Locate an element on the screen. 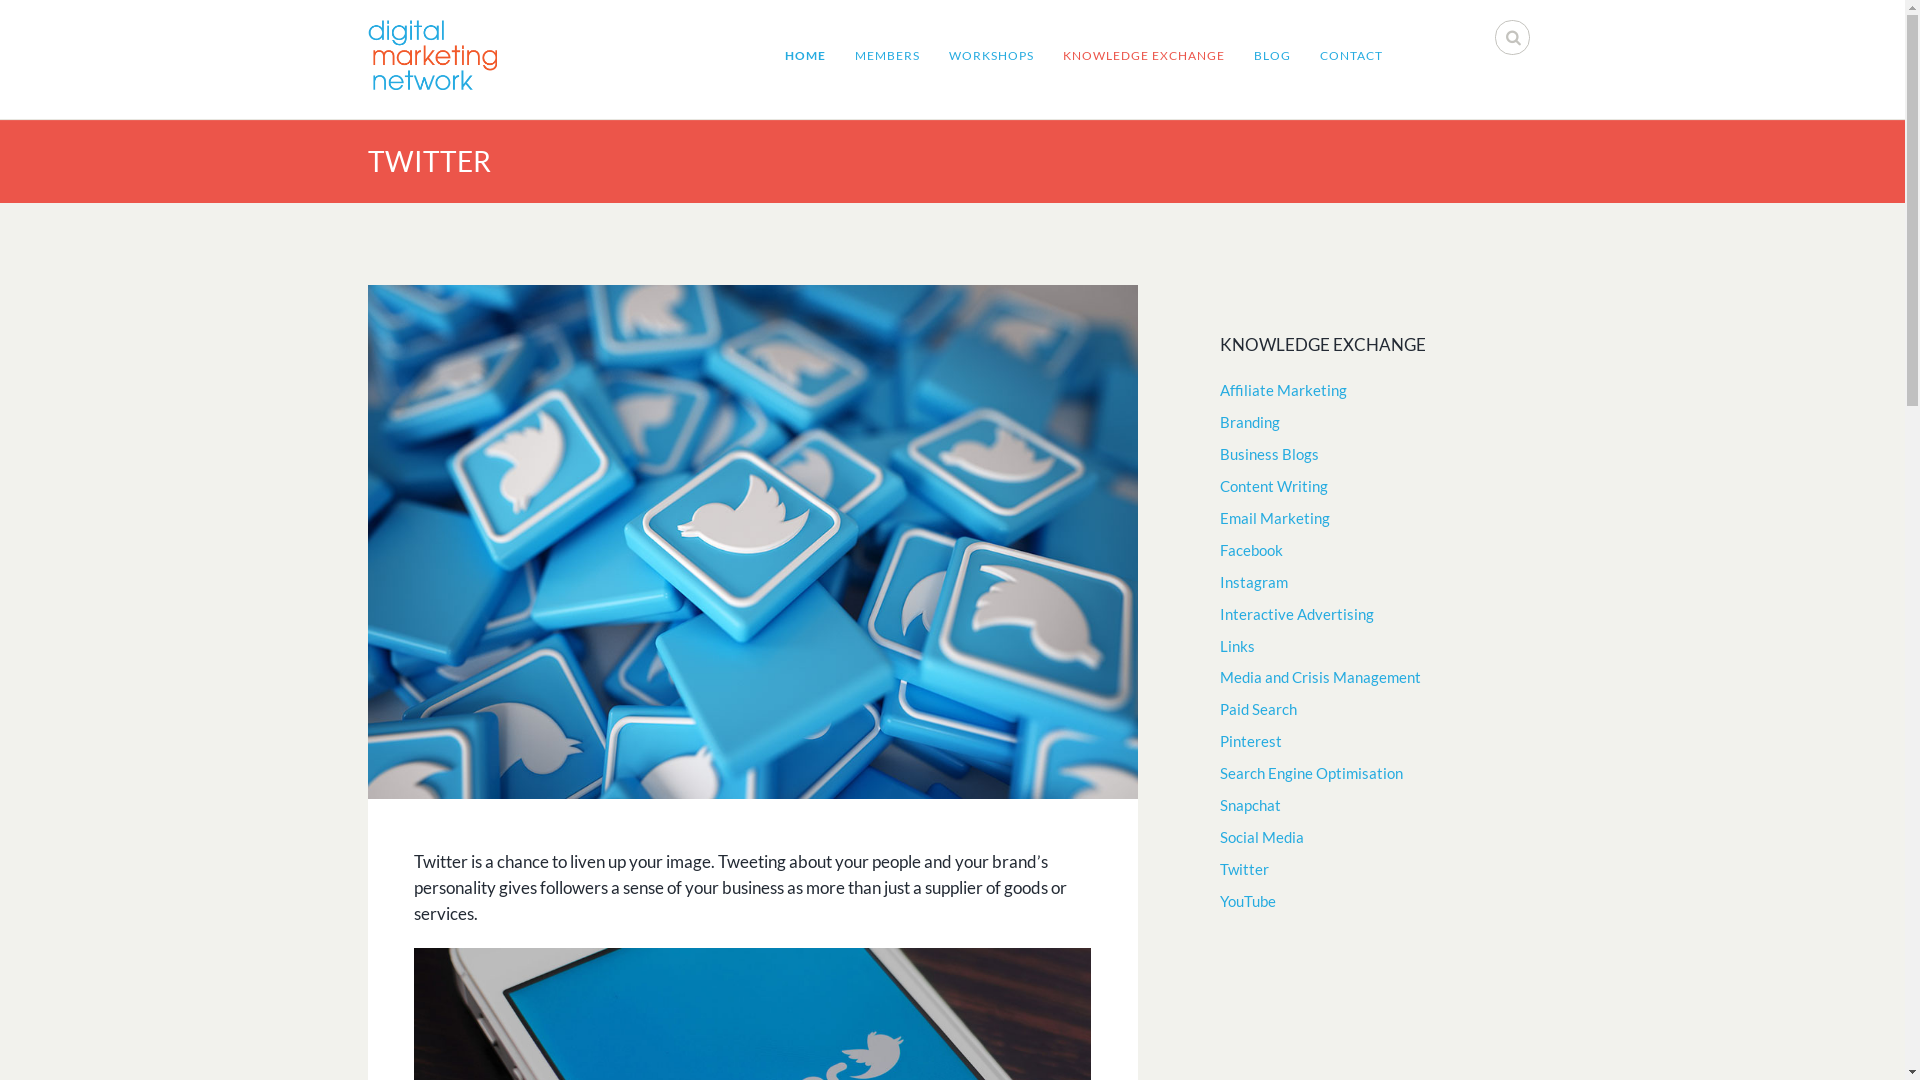 The image size is (1920, 1080). Branding is located at coordinates (1250, 422).